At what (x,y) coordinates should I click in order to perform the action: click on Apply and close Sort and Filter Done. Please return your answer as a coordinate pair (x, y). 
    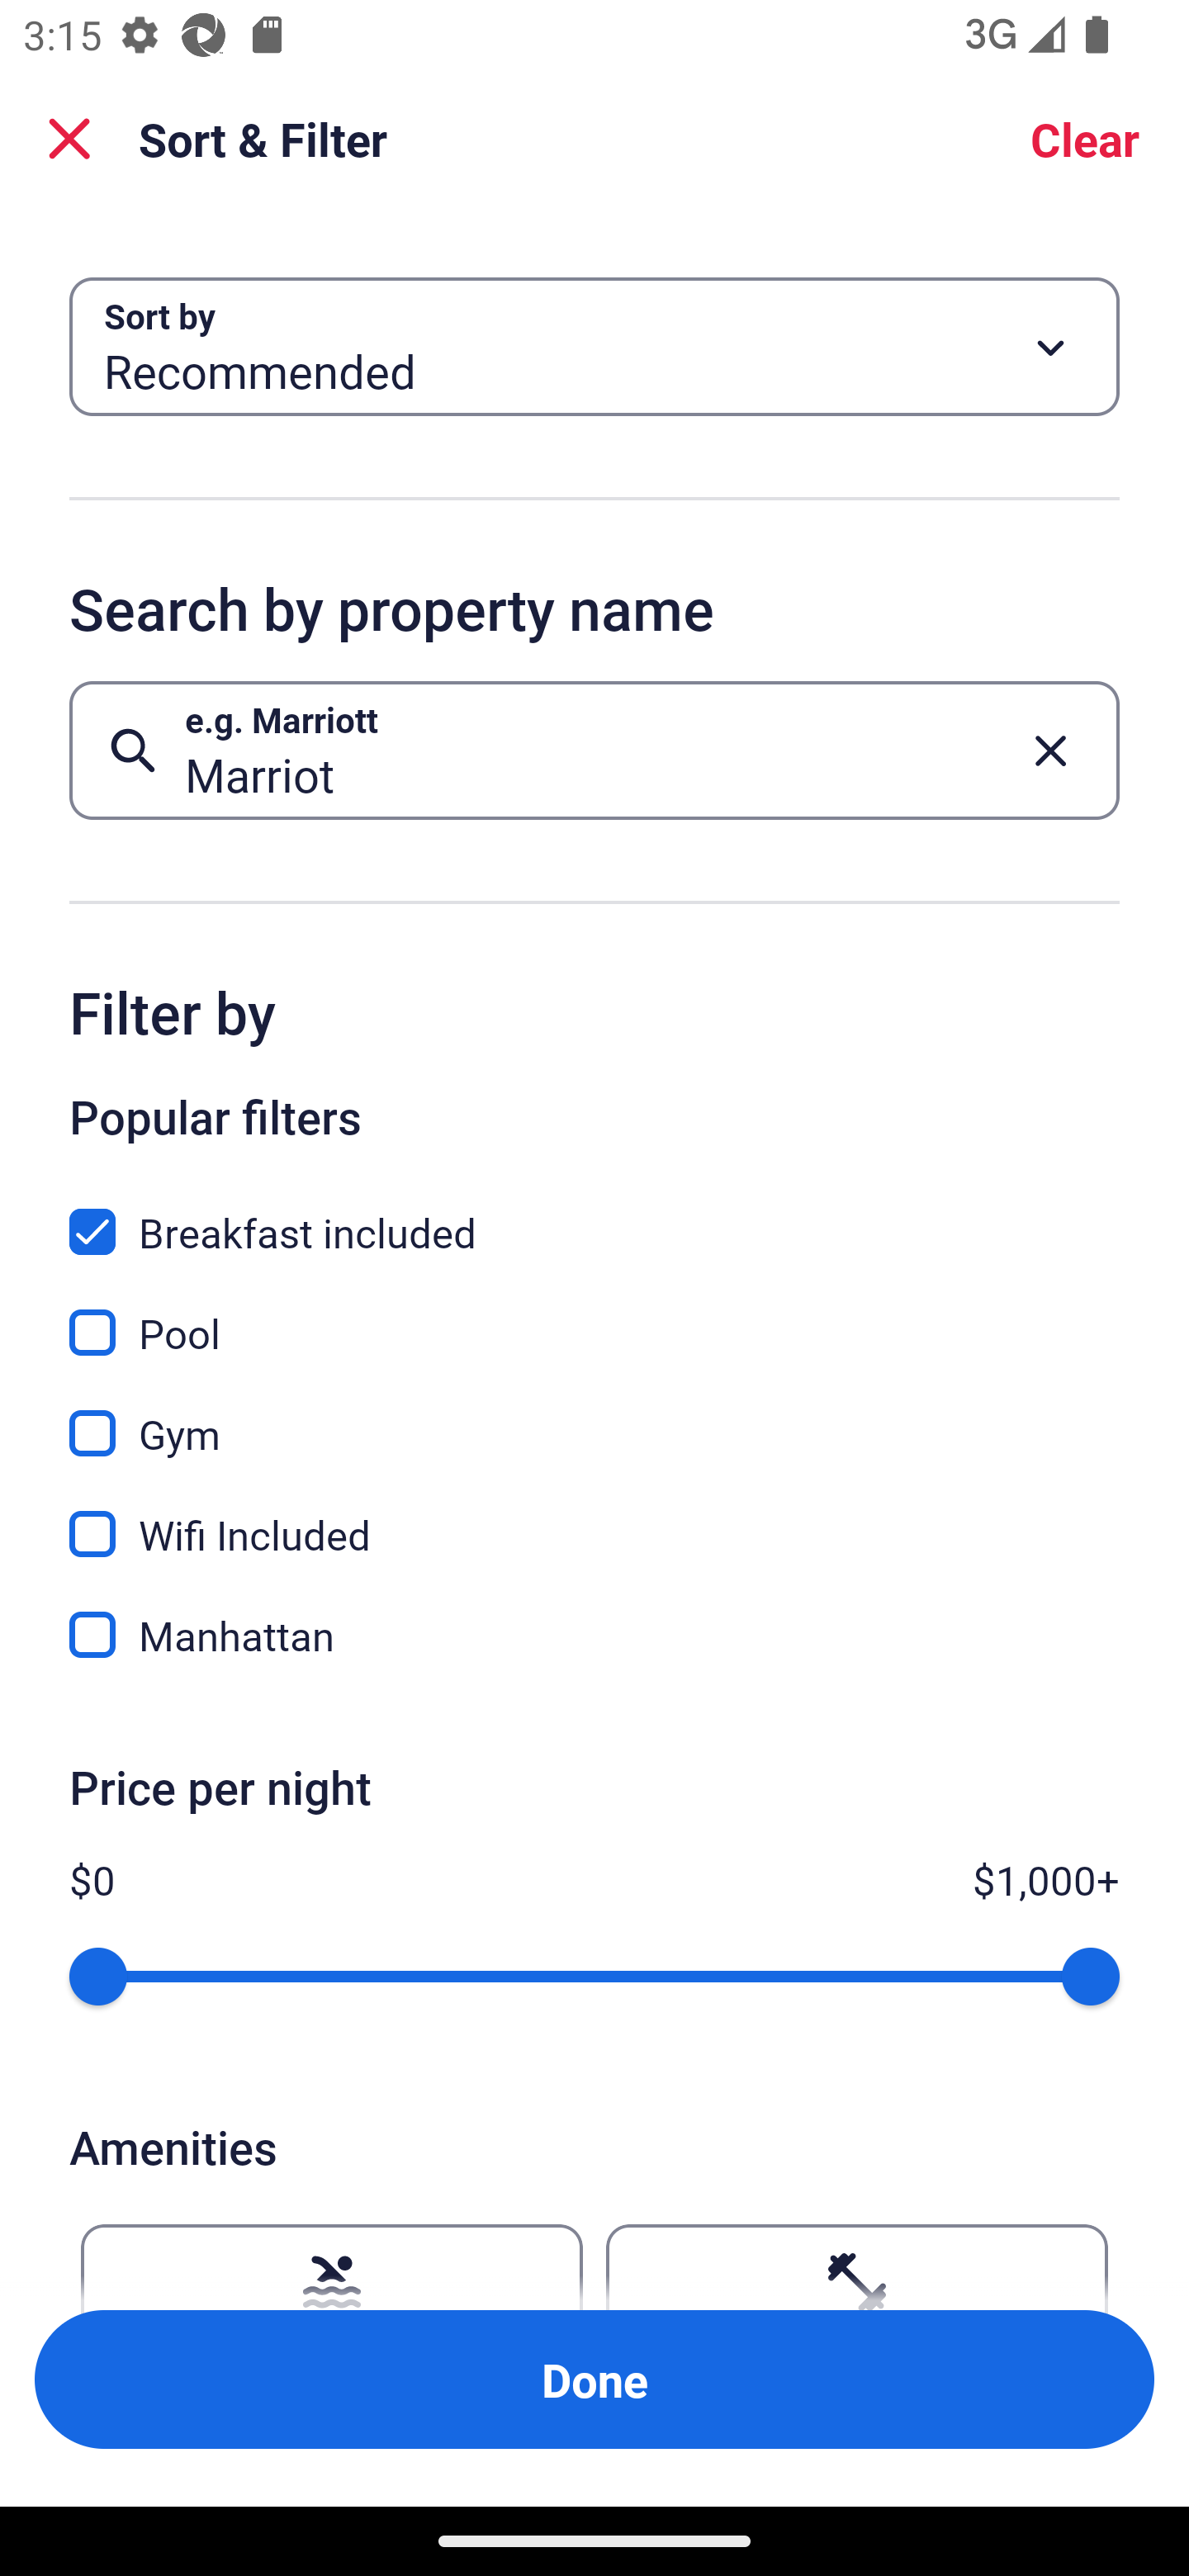
    Looking at the image, I should click on (594, 2379).